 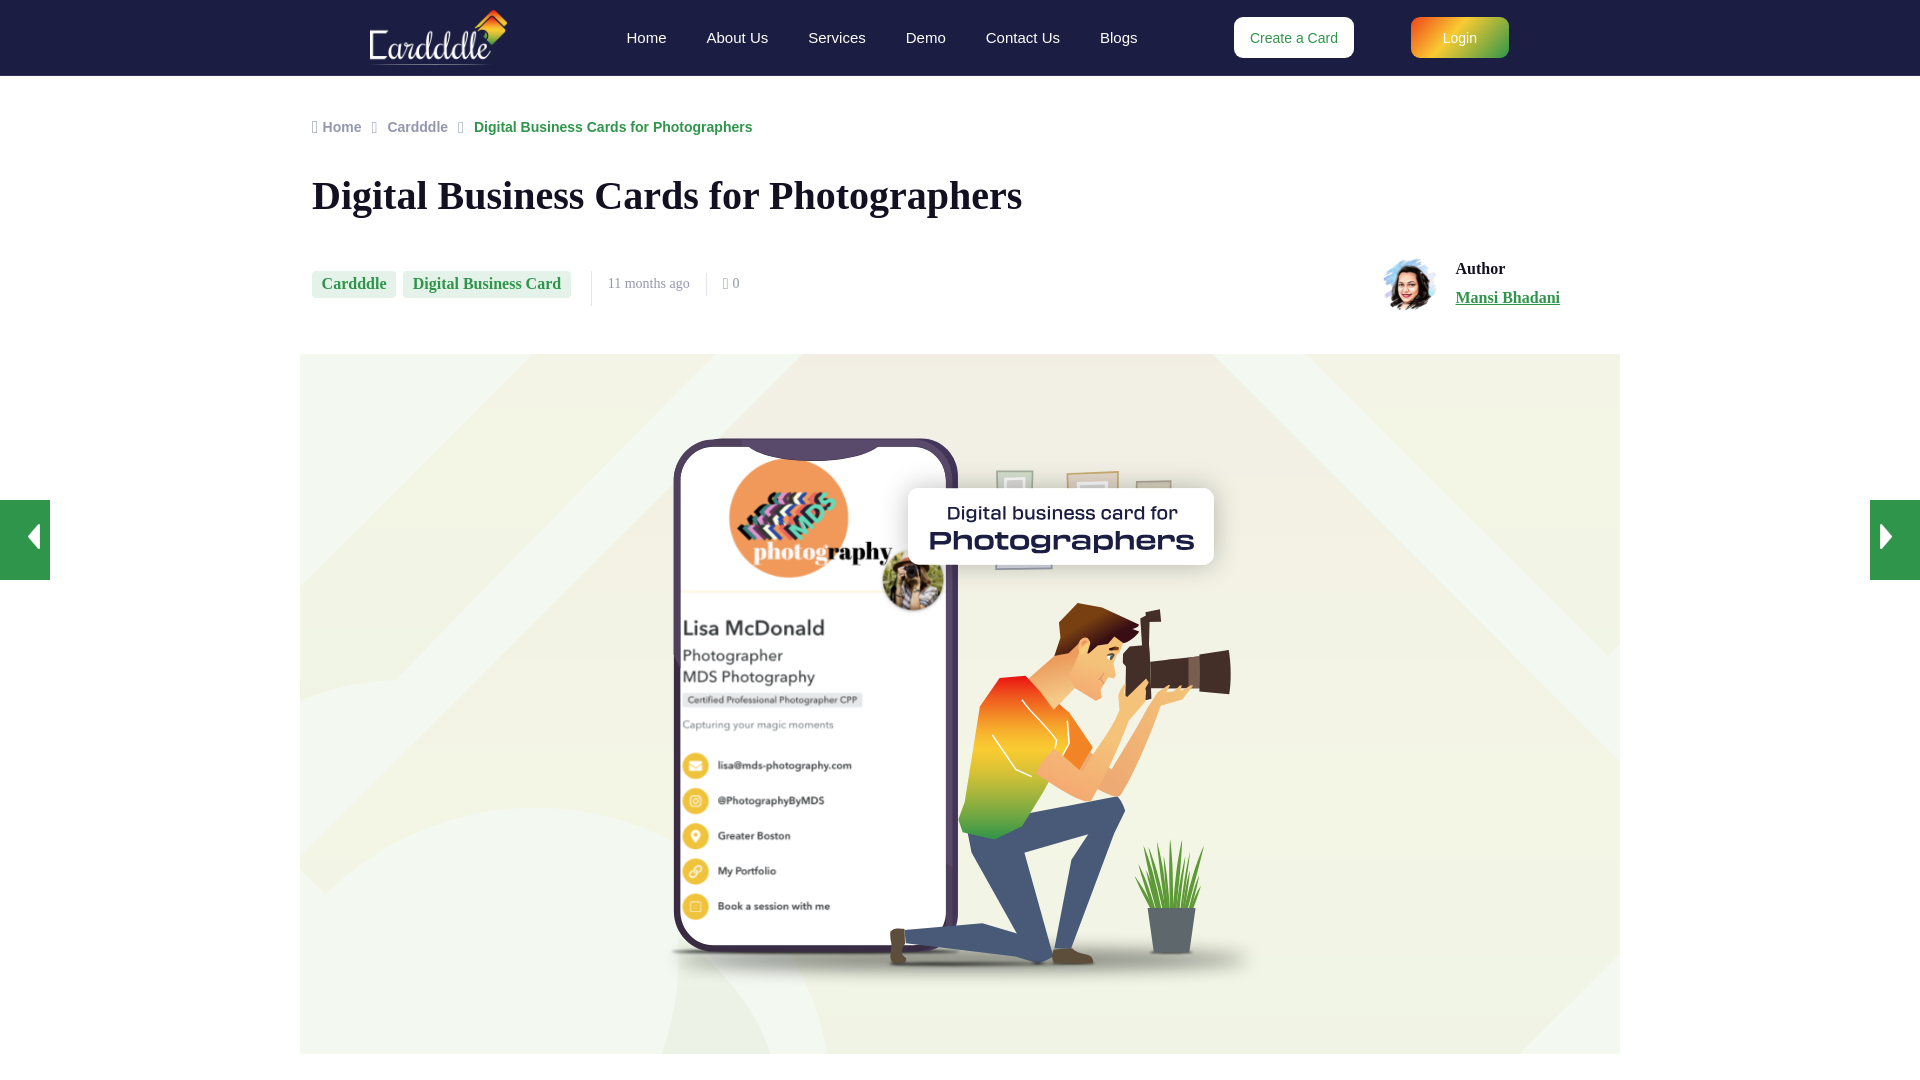 What do you see at coordinates (836, 36) in the screenshot?
I see `Services` at bounding box center [836, 36].